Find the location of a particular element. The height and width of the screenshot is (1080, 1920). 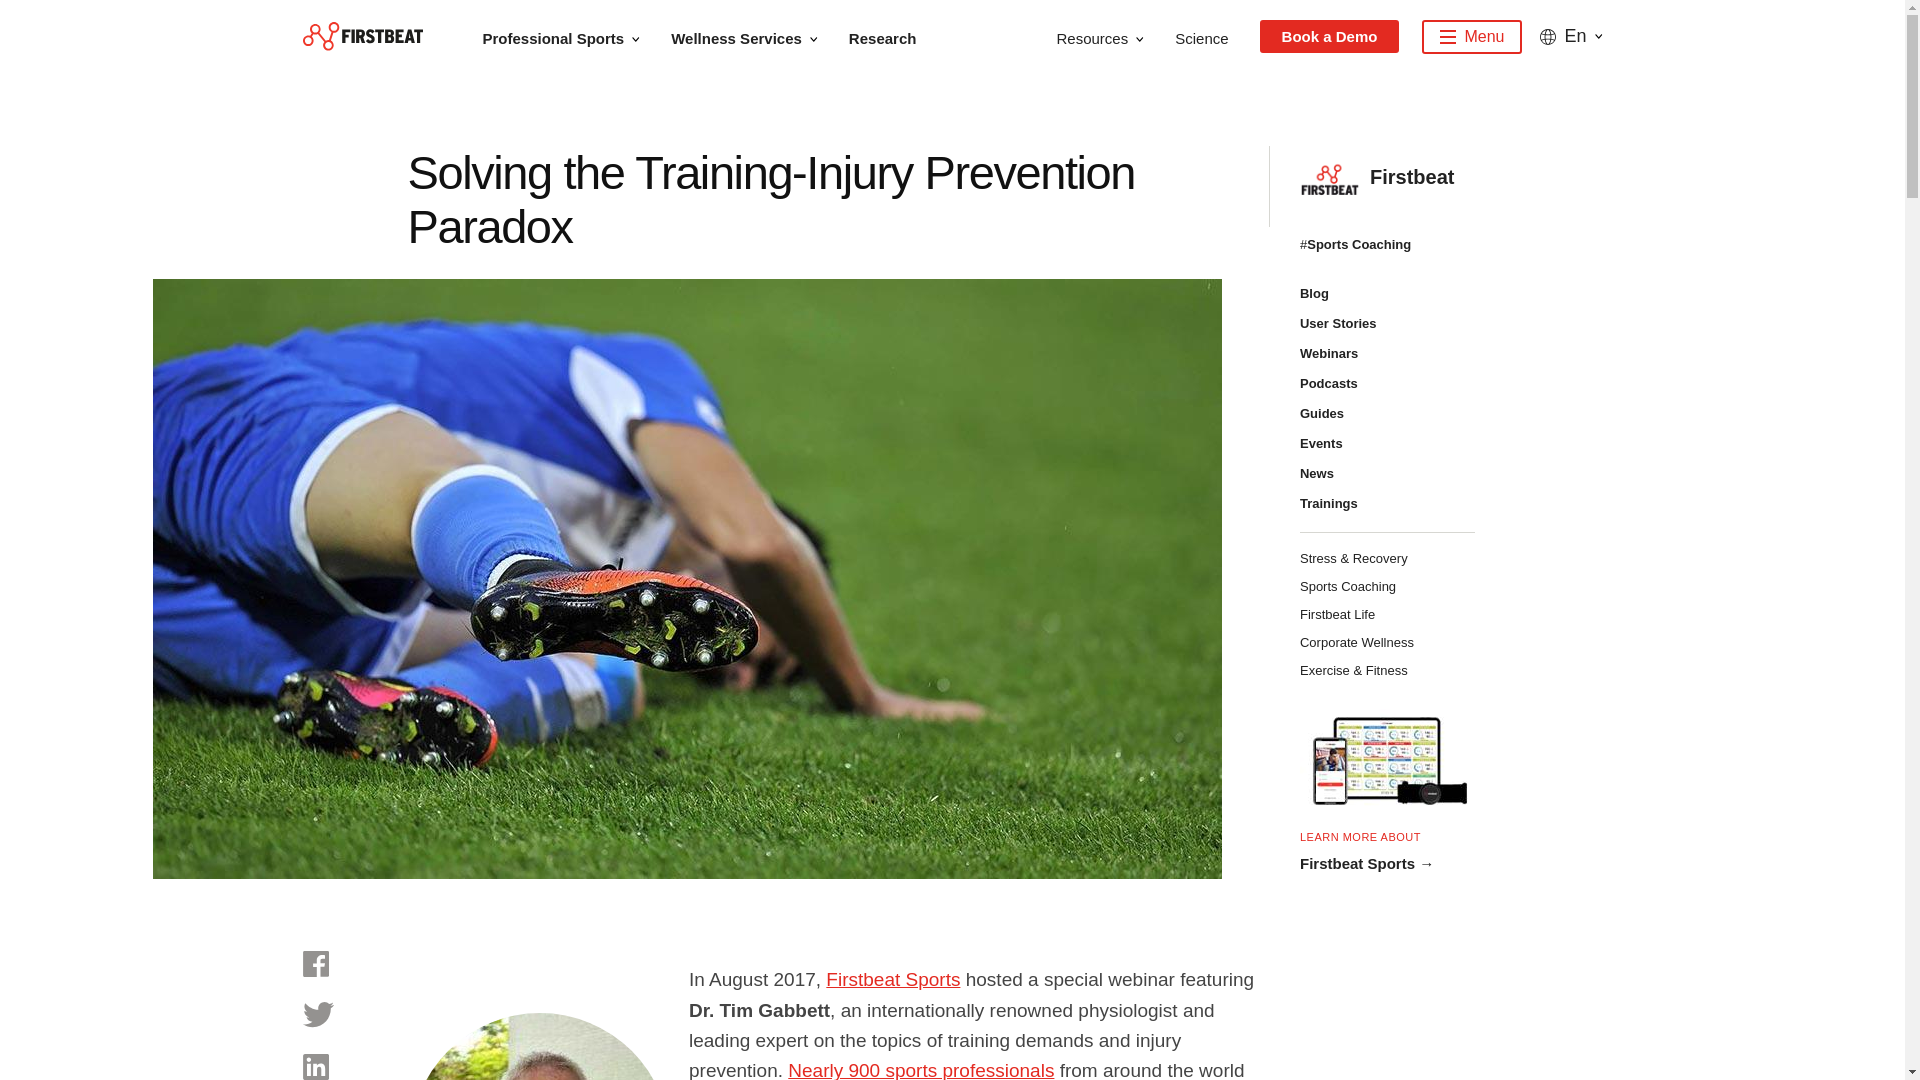

Resources is located at coordinates (1110, 36).